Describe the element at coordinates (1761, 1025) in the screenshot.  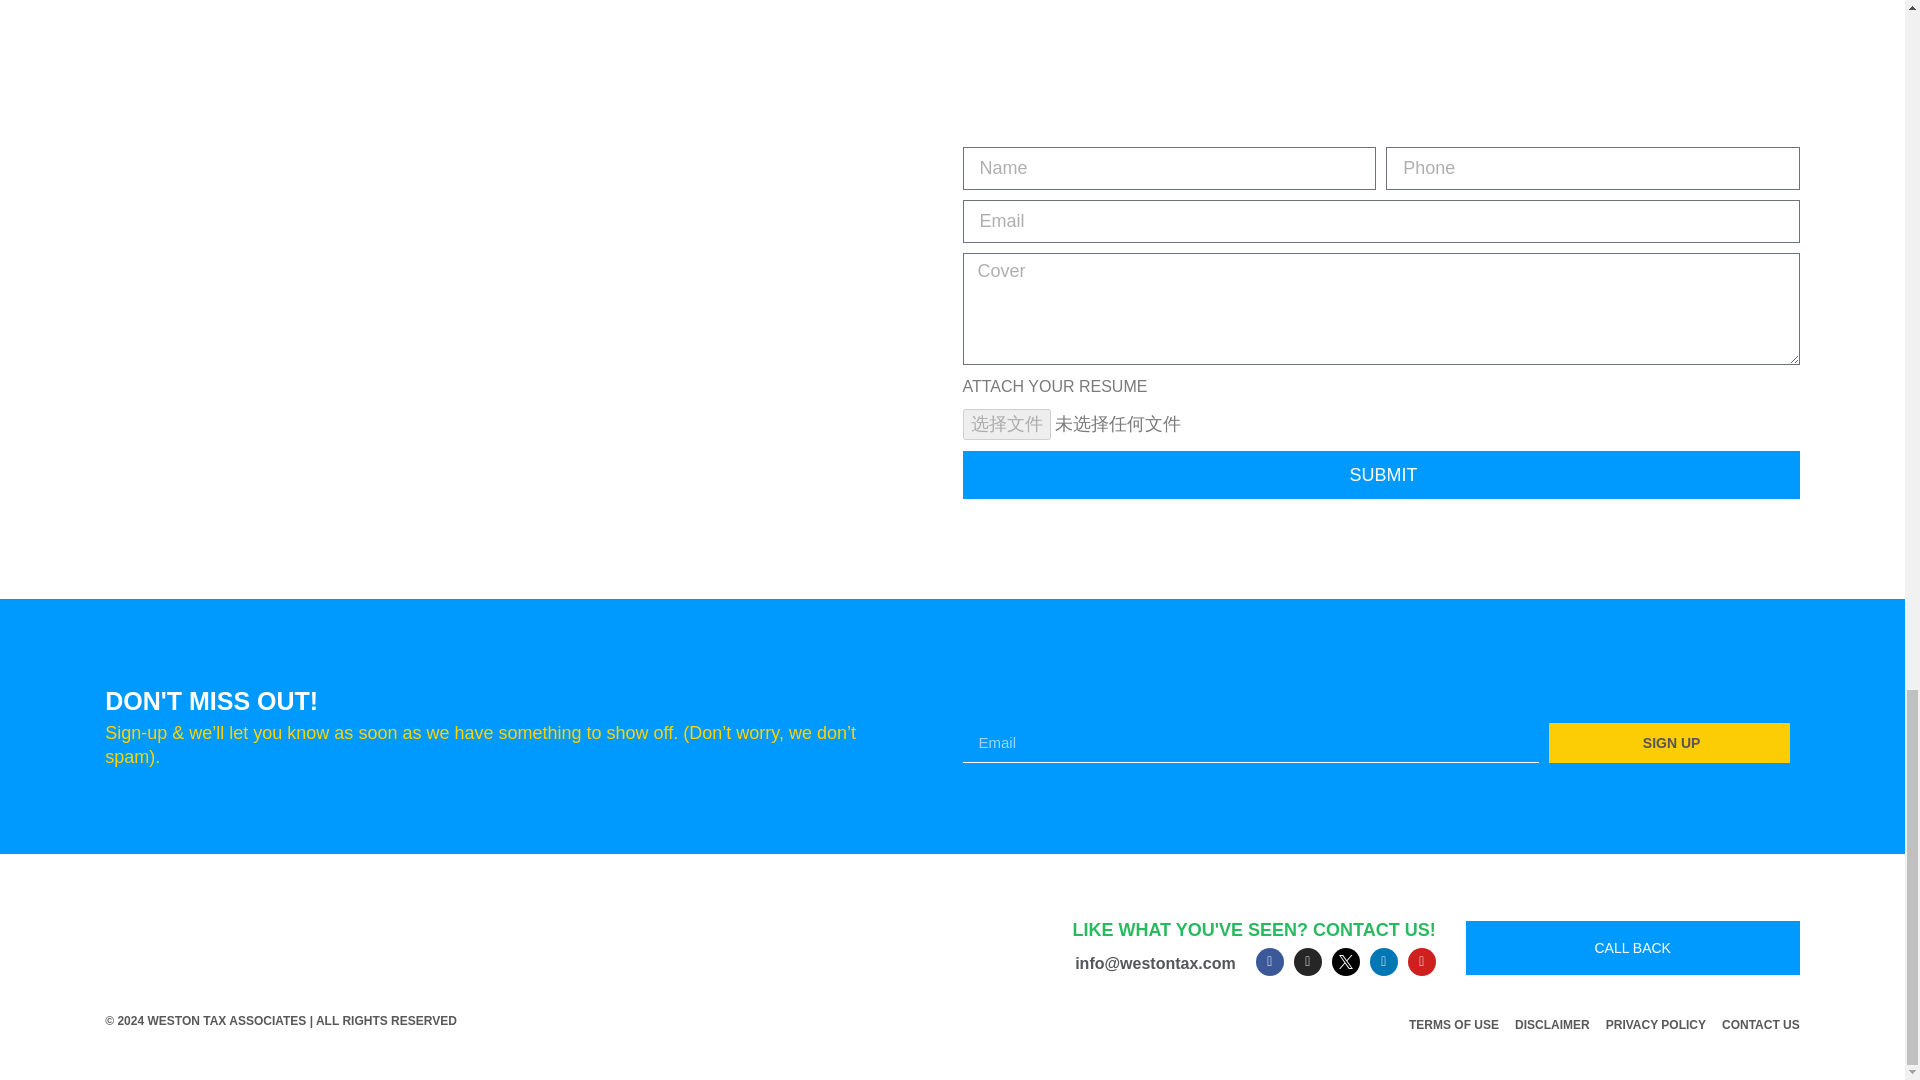
I see `CONTACT US` at that location.